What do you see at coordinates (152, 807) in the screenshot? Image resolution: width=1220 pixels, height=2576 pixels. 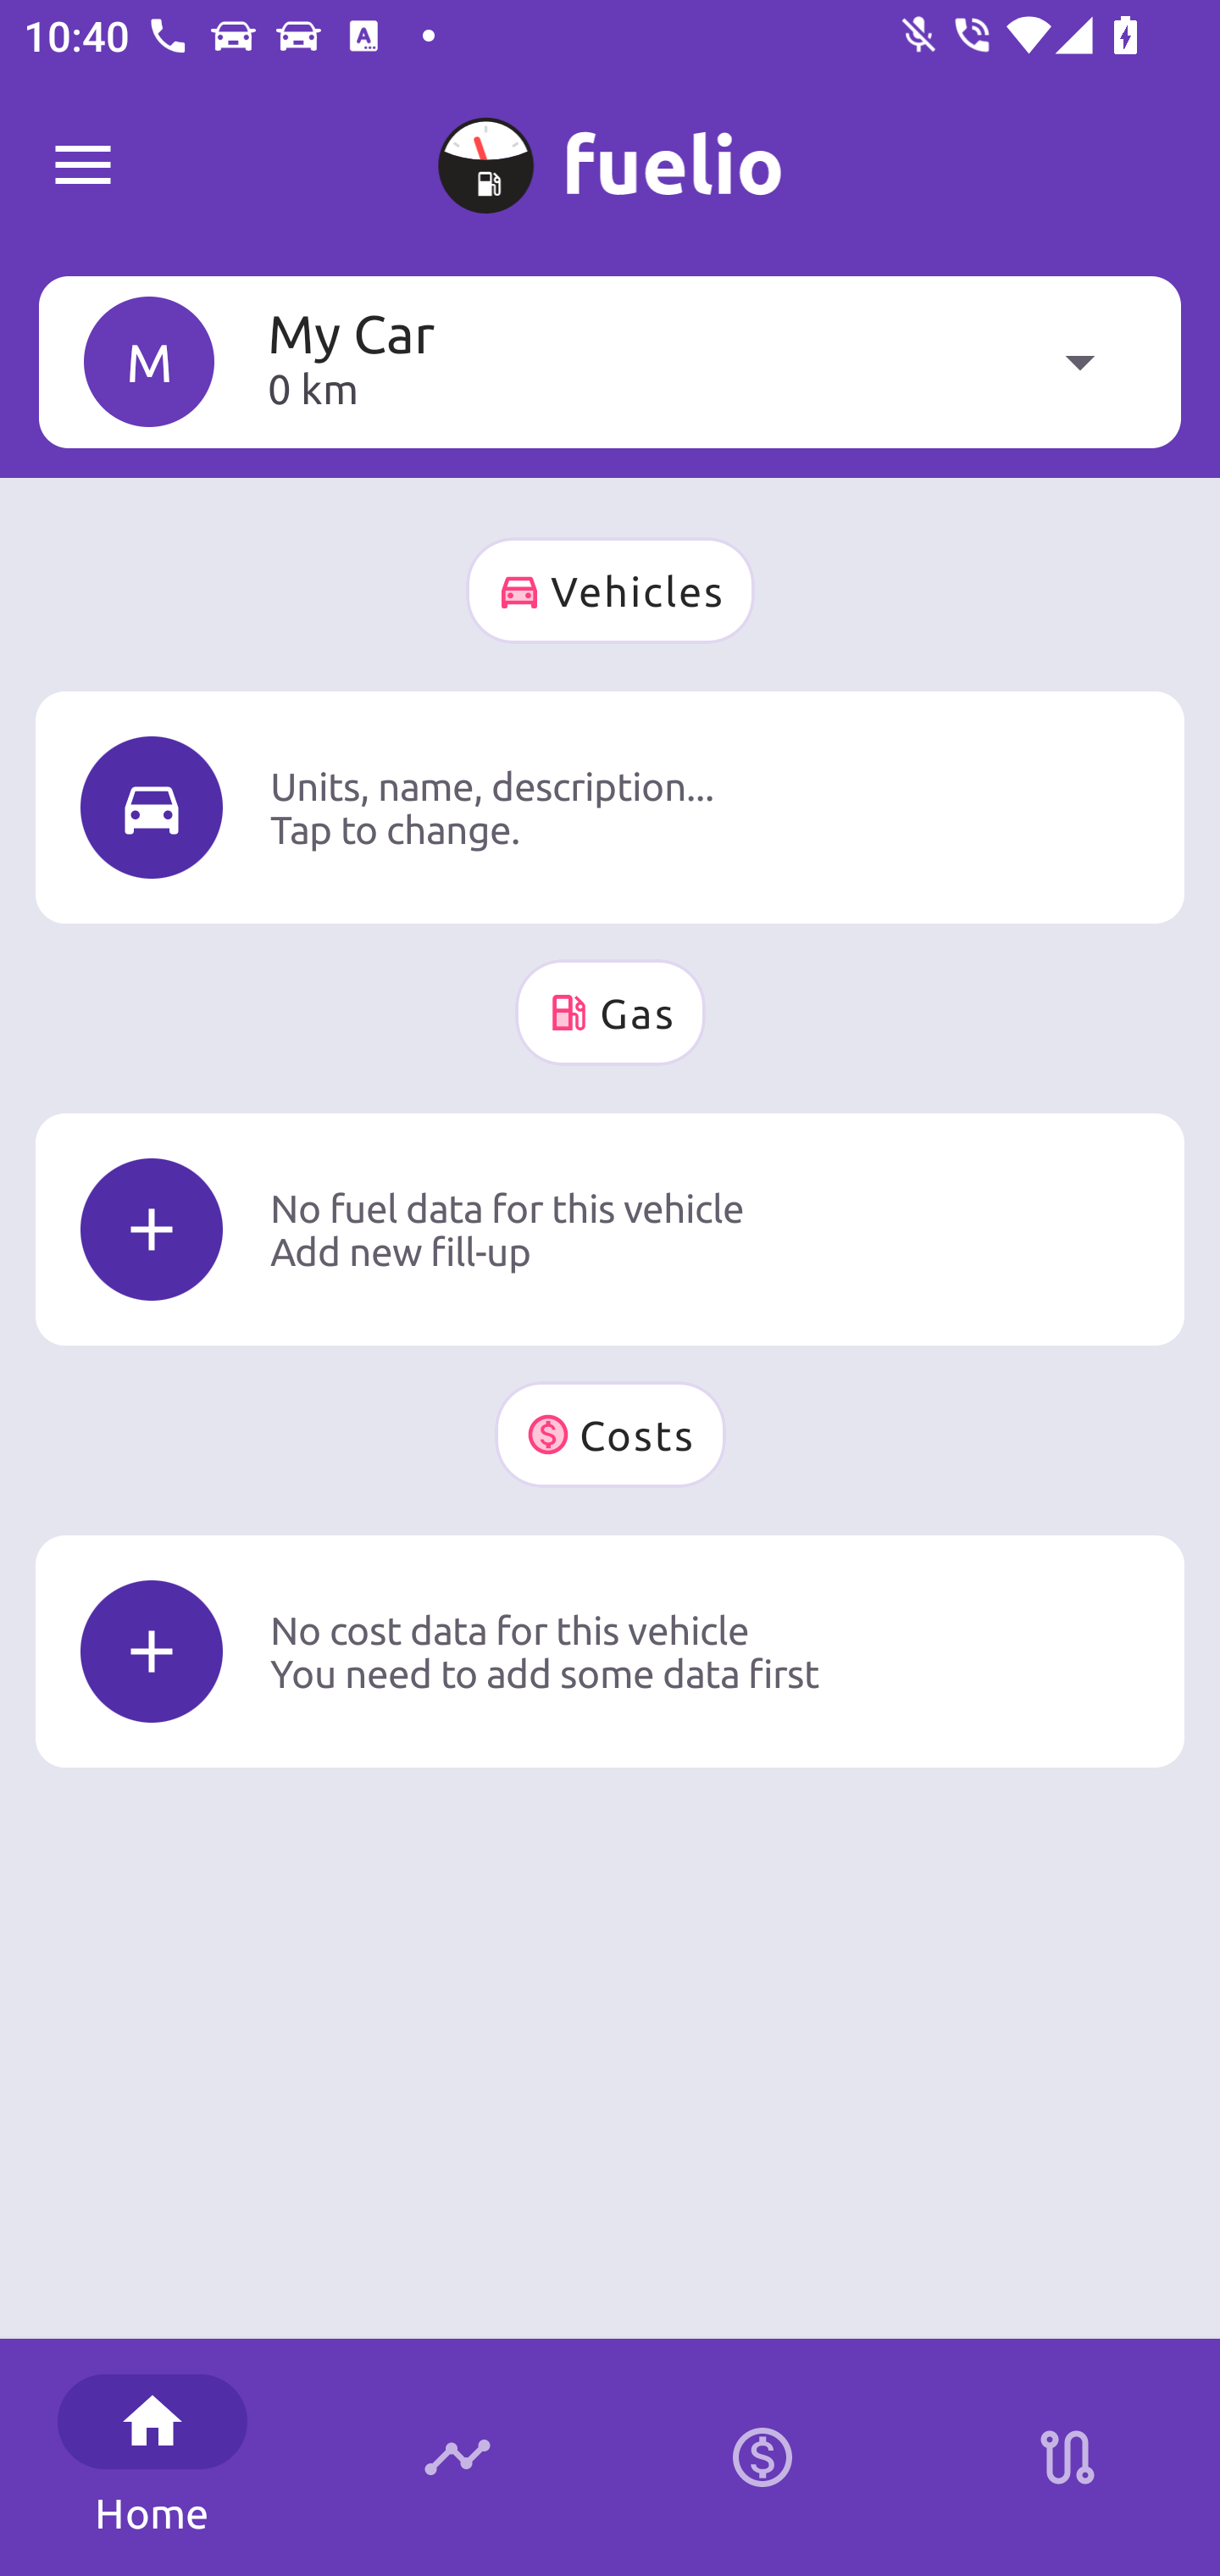 I see `Icon` at bounding box center [152, 807].